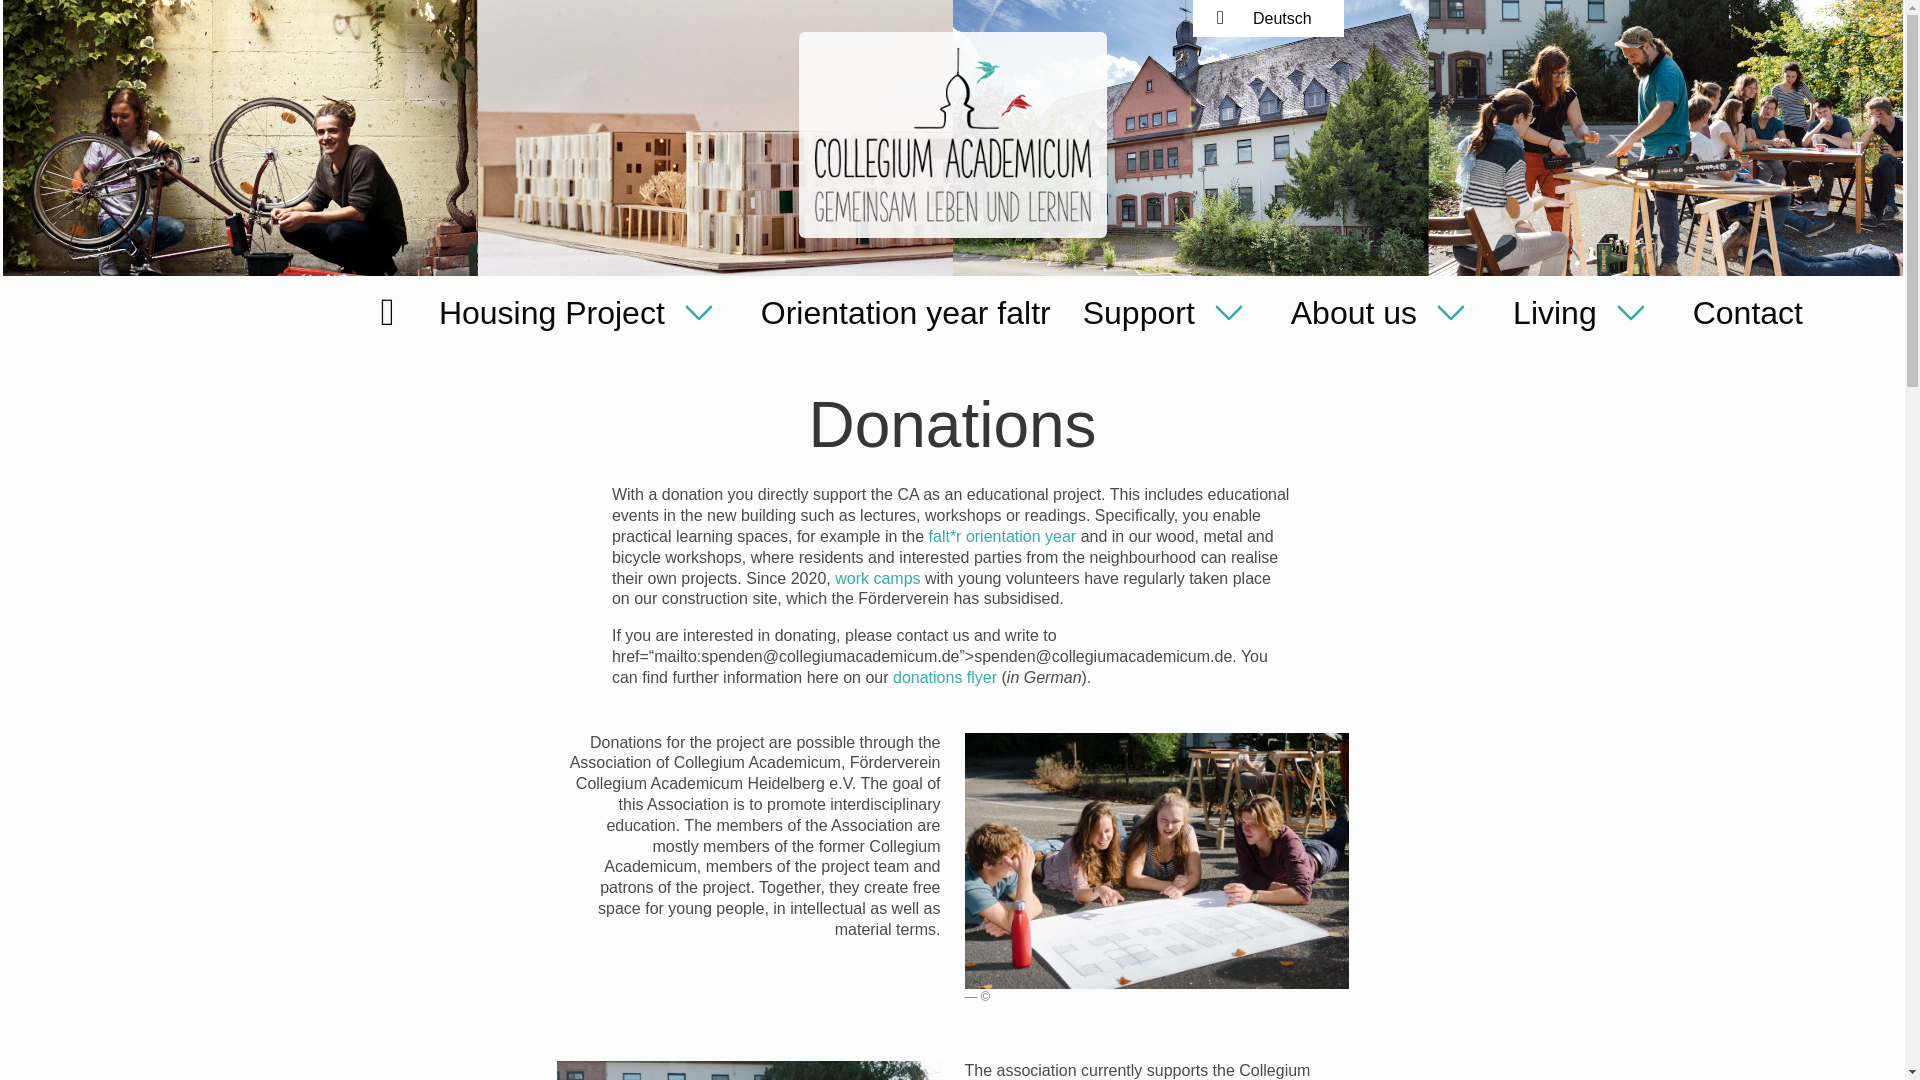 Image resolution: width=1920 pixels, height=1080 pixels. What do you see at coordinates (1170, 309) in the screenshot?
I see `Support` at bounding box center [1170, 309].